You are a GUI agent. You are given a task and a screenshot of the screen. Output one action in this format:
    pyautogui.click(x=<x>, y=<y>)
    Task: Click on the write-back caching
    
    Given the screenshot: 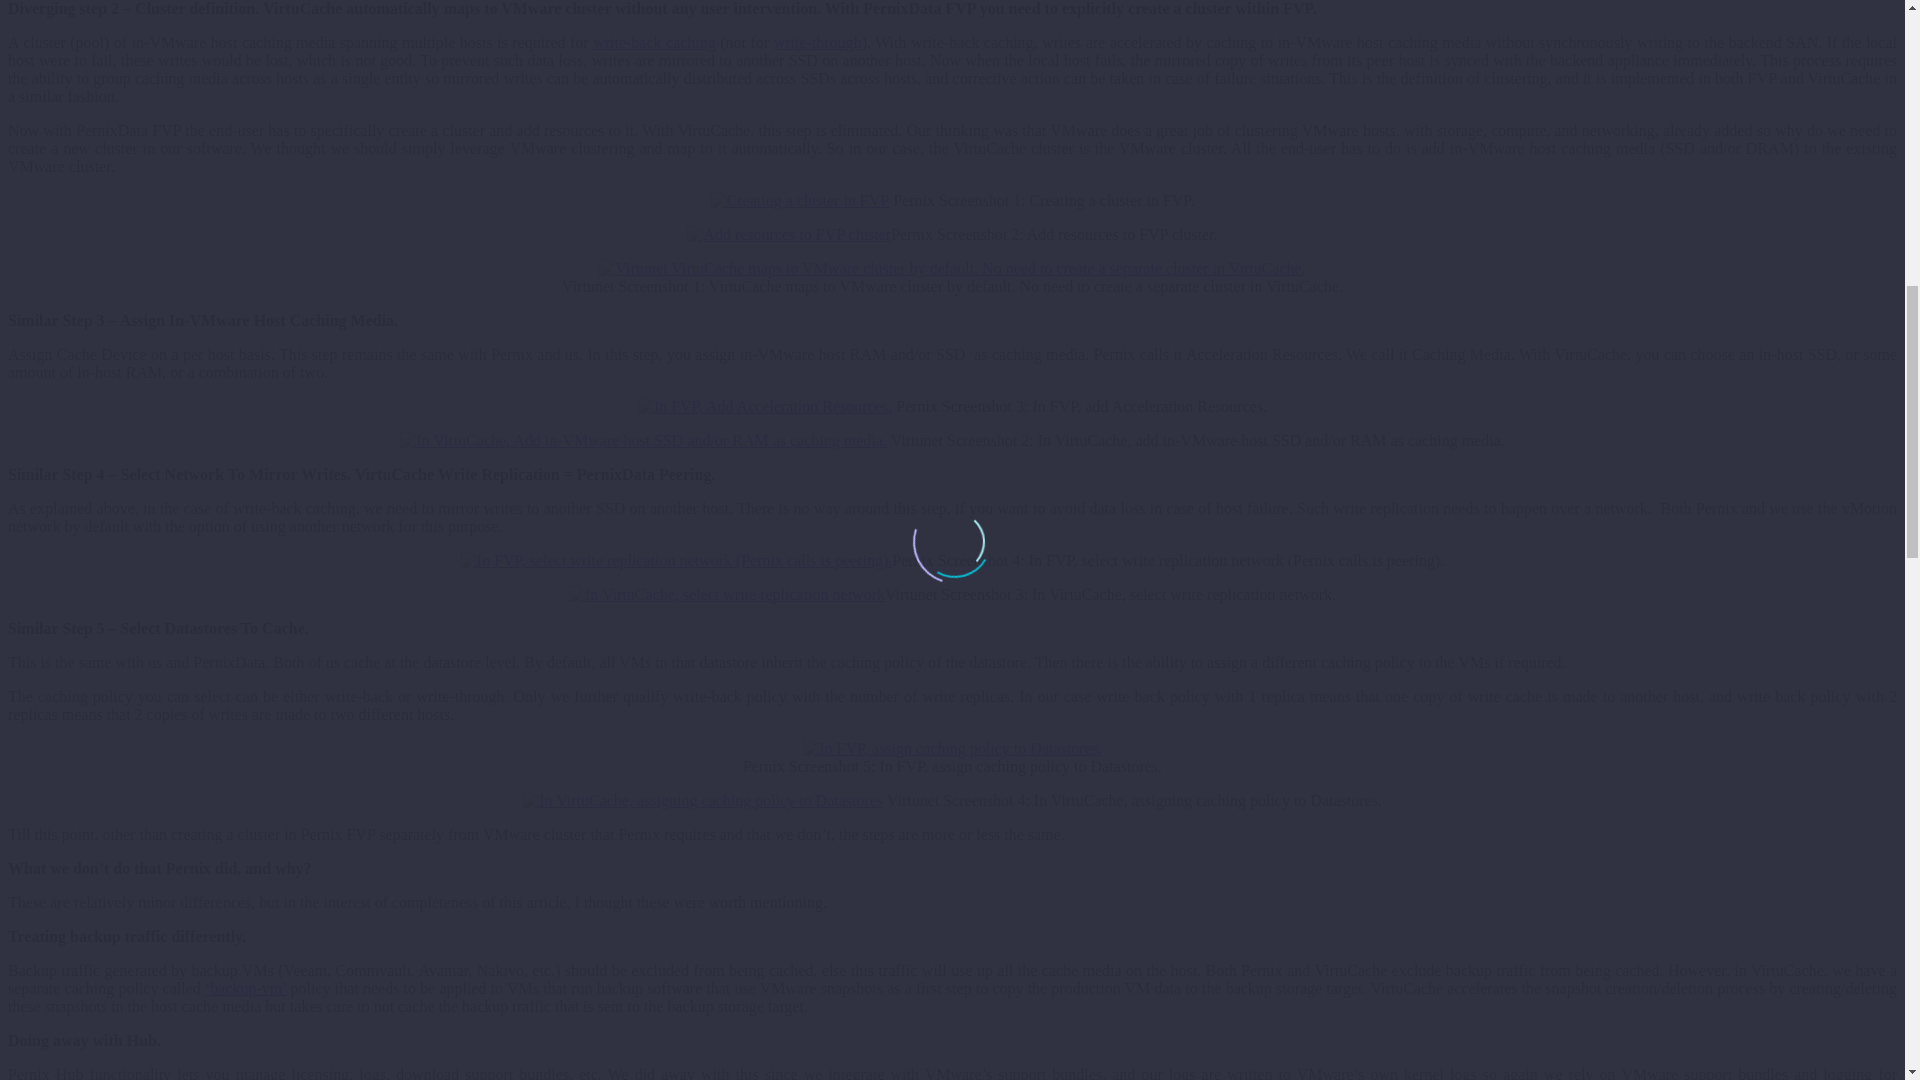 What is the action you would take?
    pyautogui.click(x=654, y=42)
    